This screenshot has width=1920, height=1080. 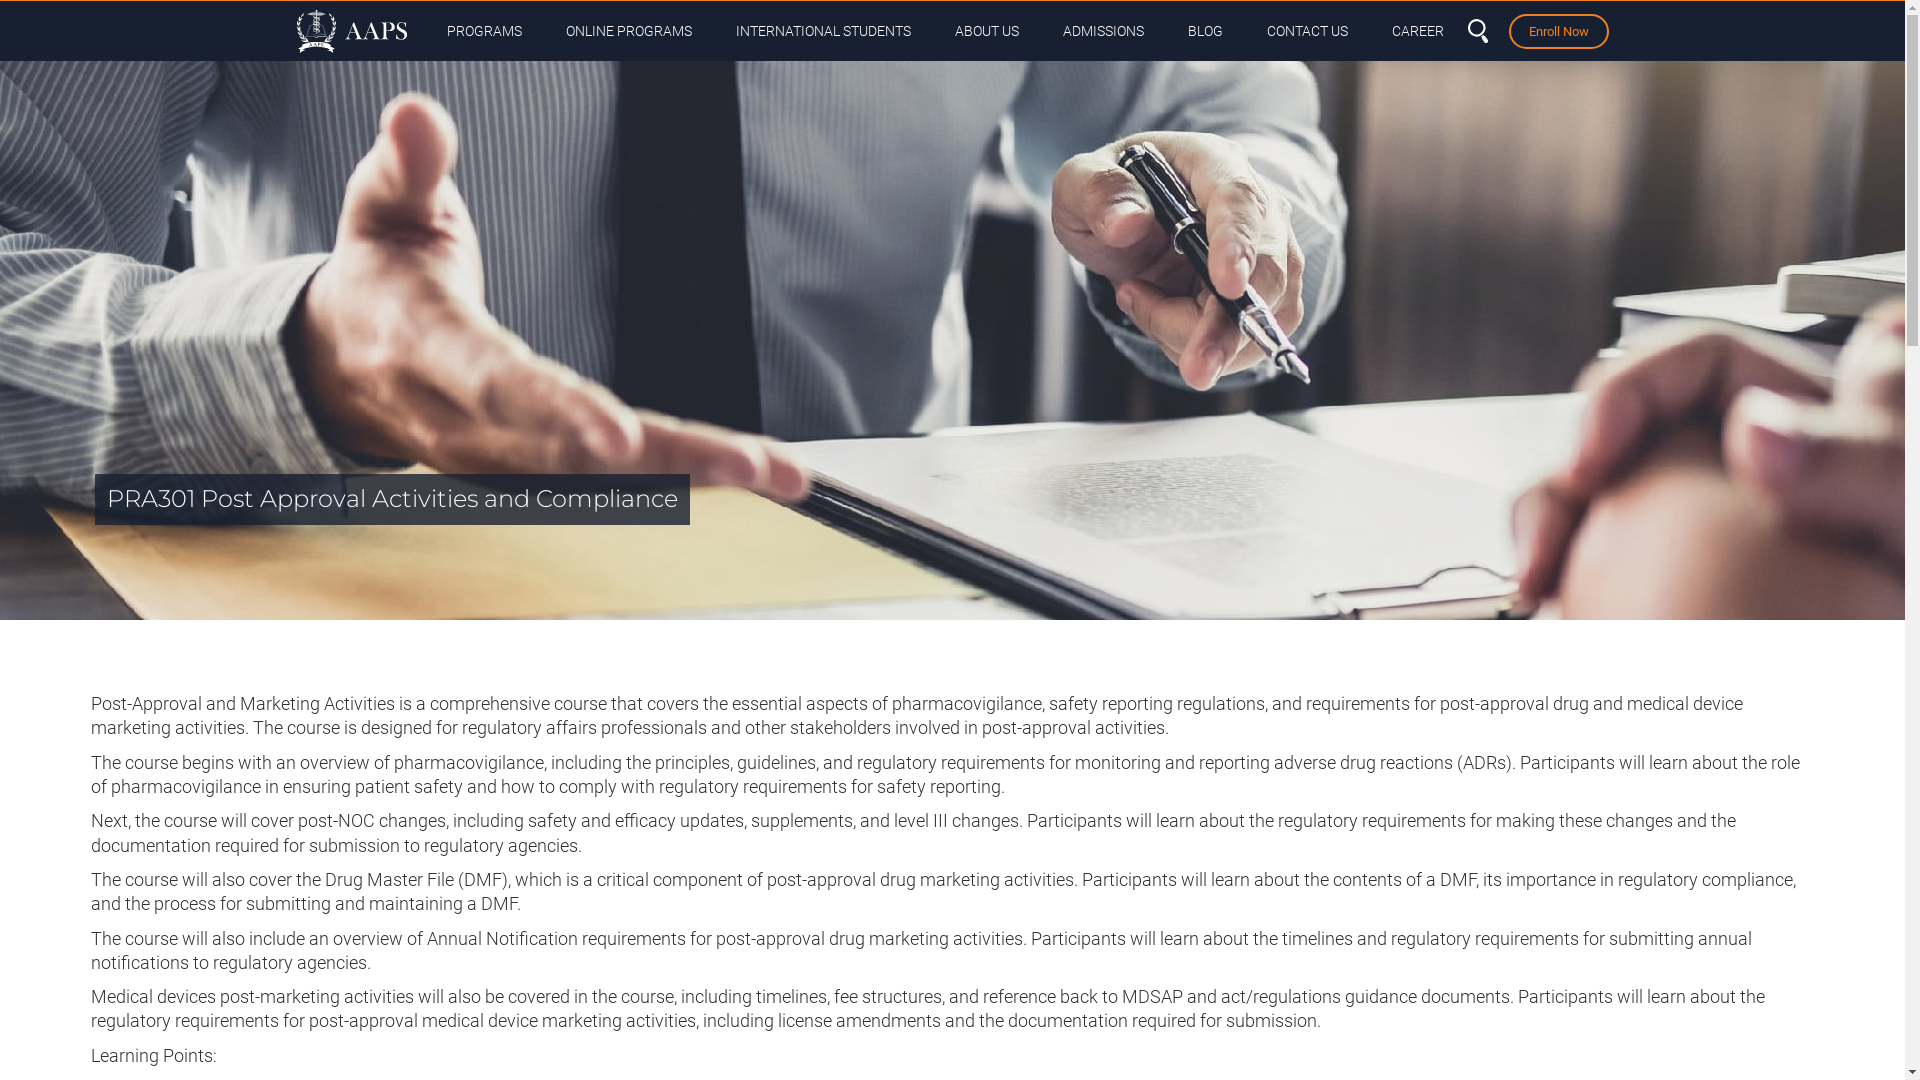 What do you see at coordinates (986, 31) in the screenshot?
I see `ABOUT US` at bounding box center [986, 31].